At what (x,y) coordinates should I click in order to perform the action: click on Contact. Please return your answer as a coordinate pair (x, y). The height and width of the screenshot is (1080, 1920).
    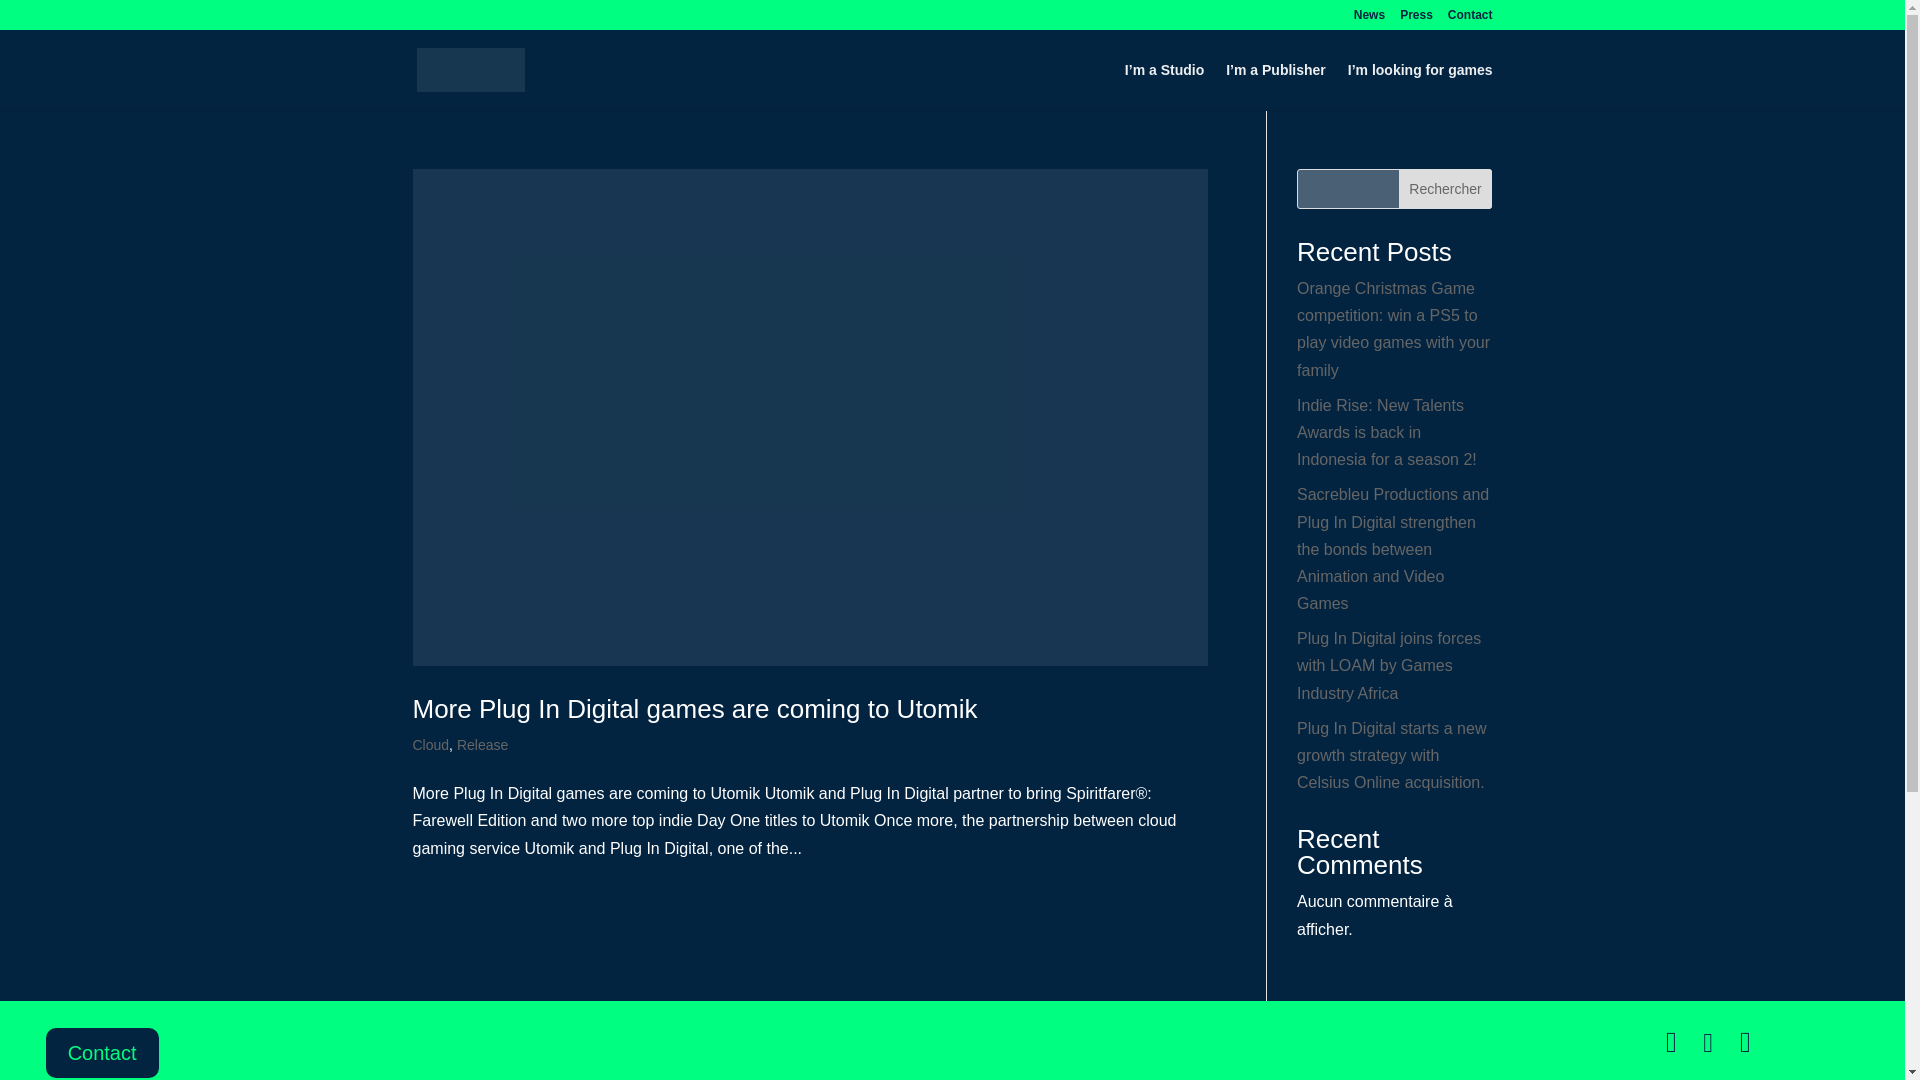
    Looking at the image, I should click on (1470, 19).